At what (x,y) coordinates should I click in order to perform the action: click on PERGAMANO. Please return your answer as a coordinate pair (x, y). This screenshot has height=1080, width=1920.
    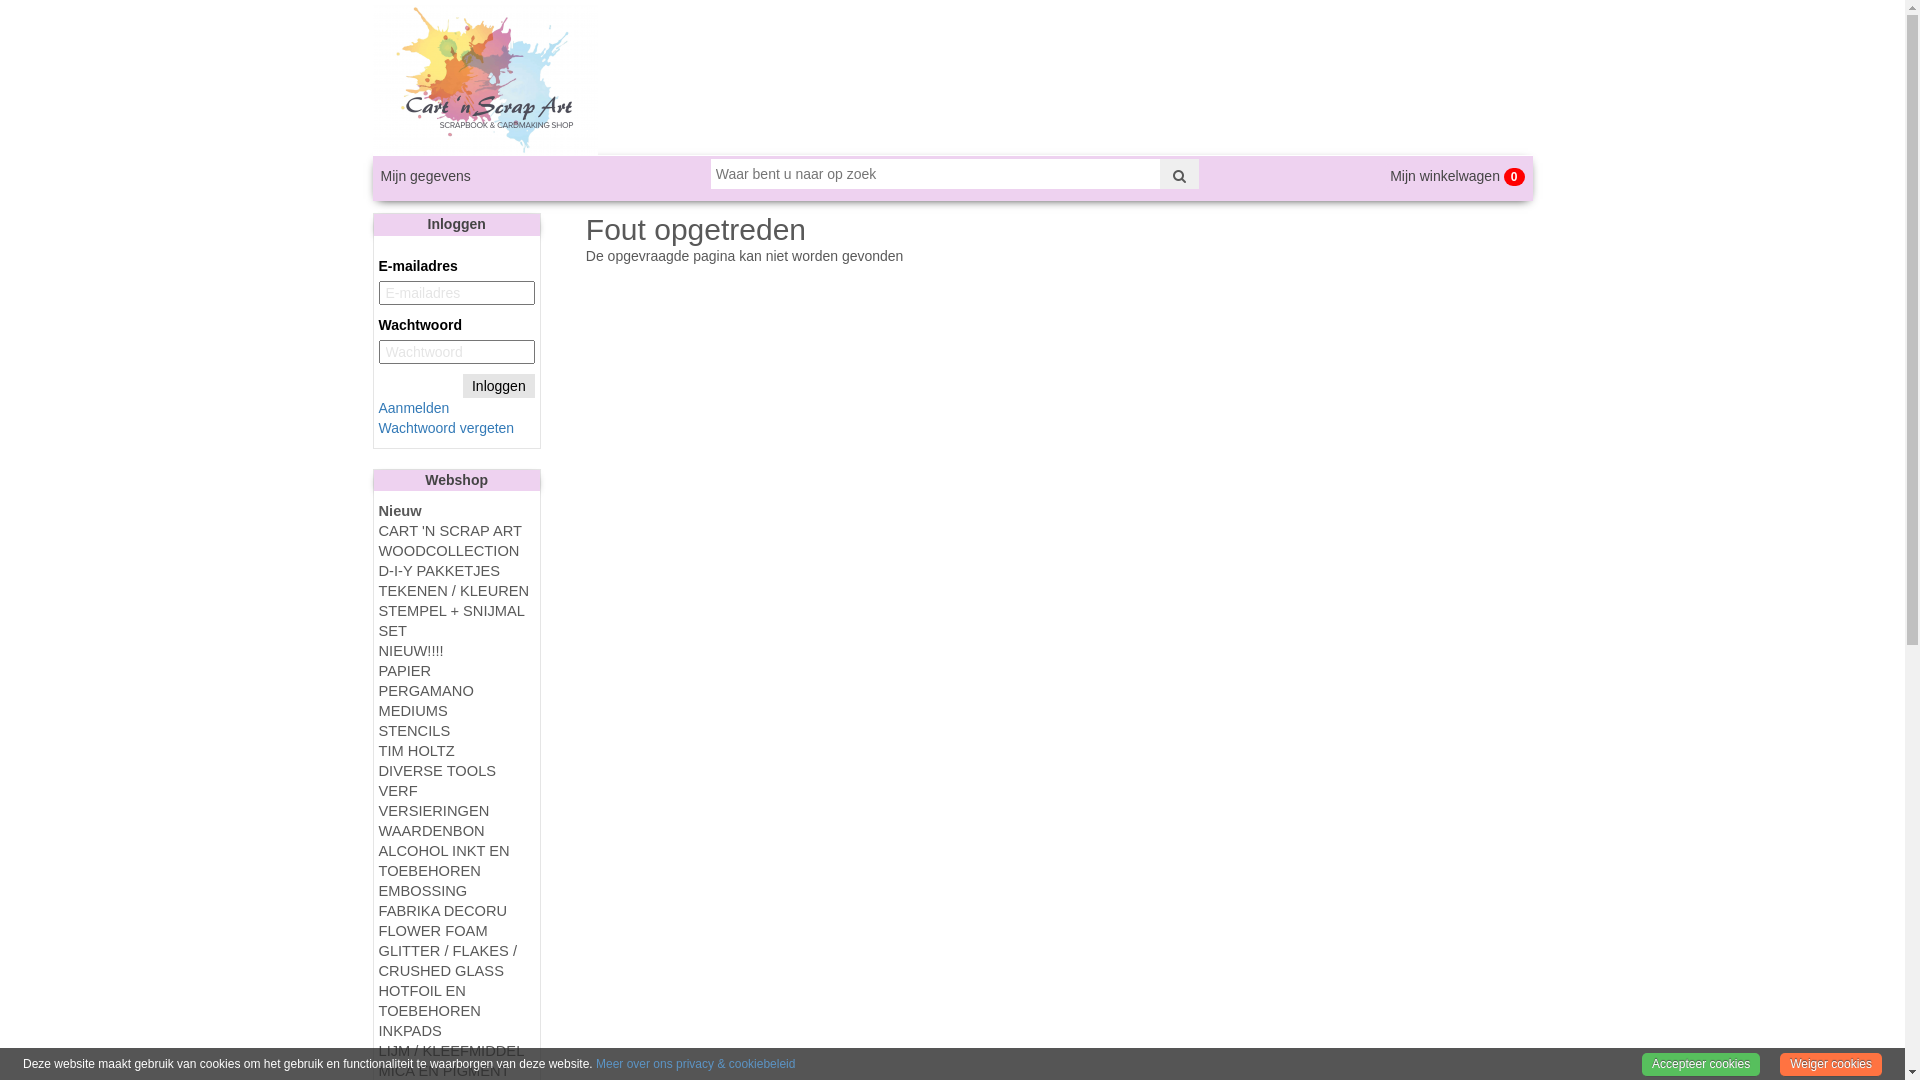
    Looking at the image, I should click on (456, 691).